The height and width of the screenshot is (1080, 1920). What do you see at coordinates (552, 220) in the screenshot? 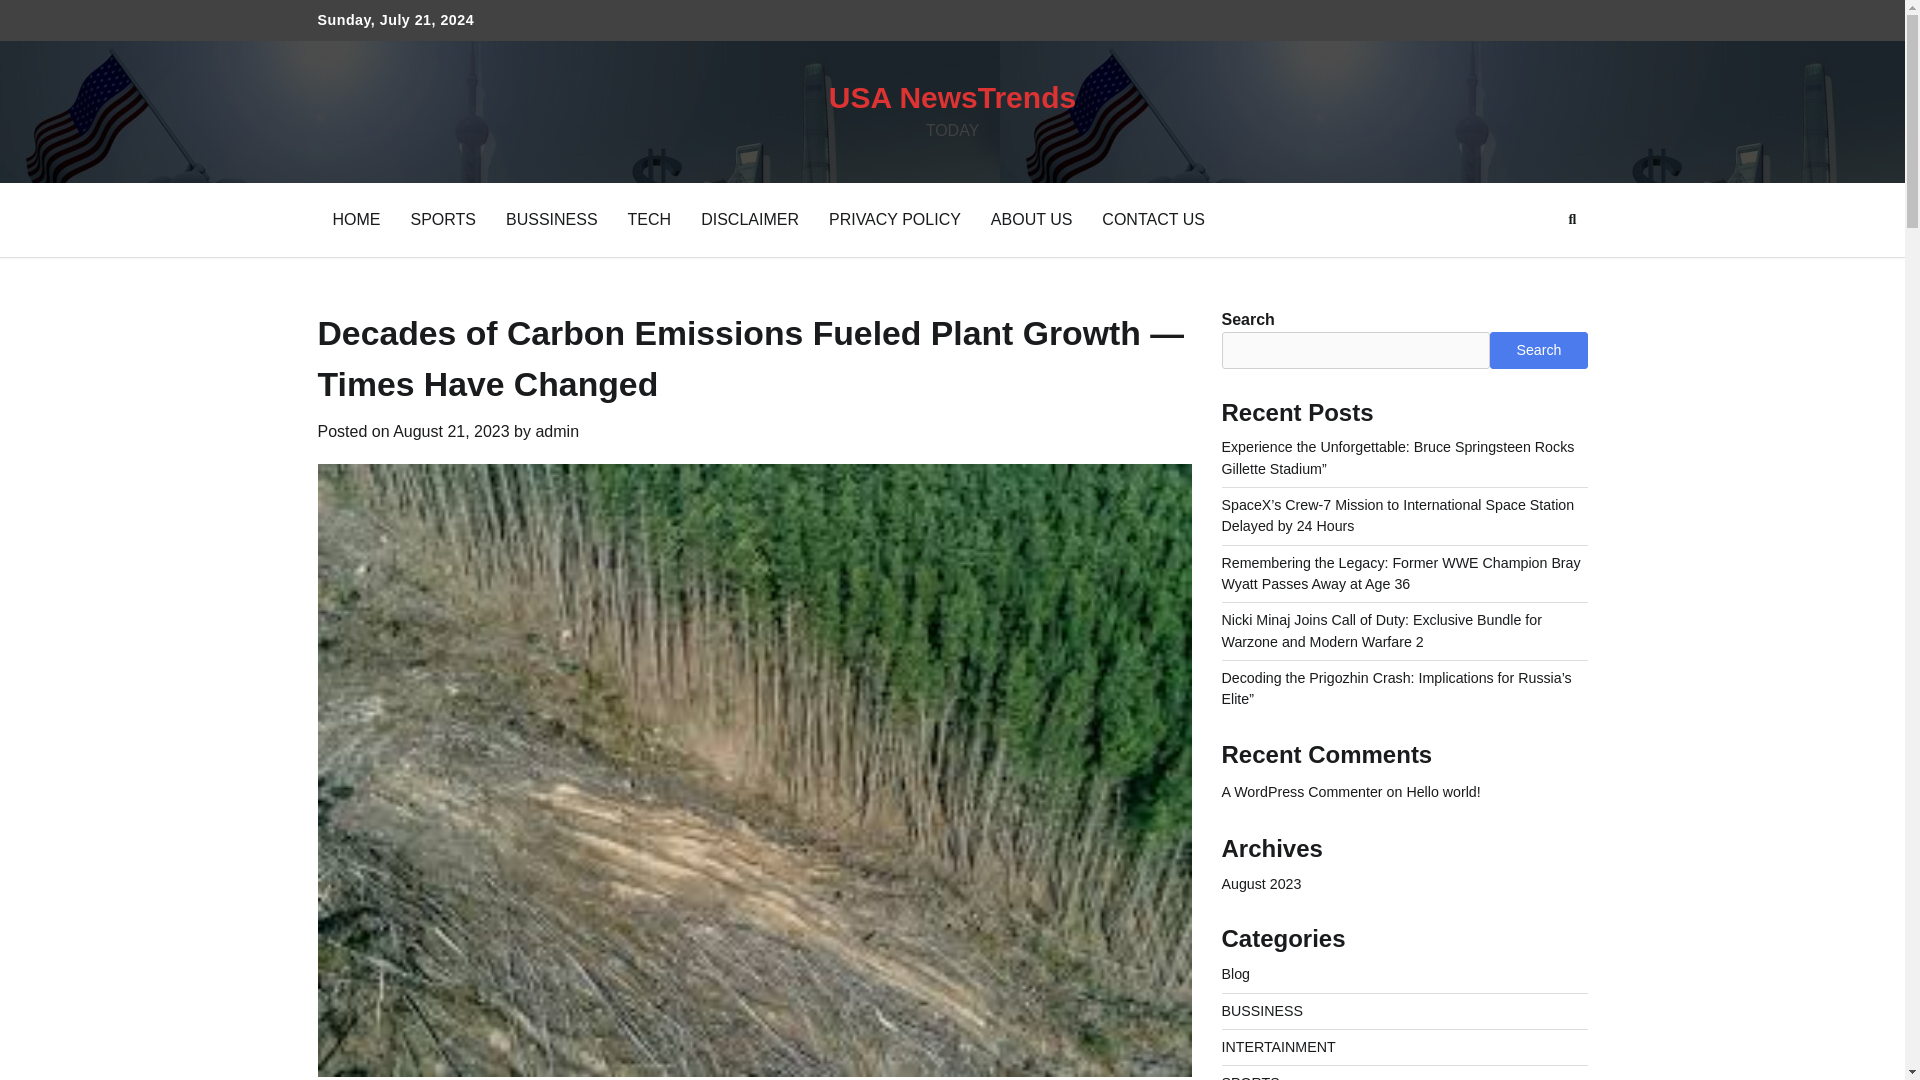
I see `BUSSINESS` at bounding box center [552, 220].